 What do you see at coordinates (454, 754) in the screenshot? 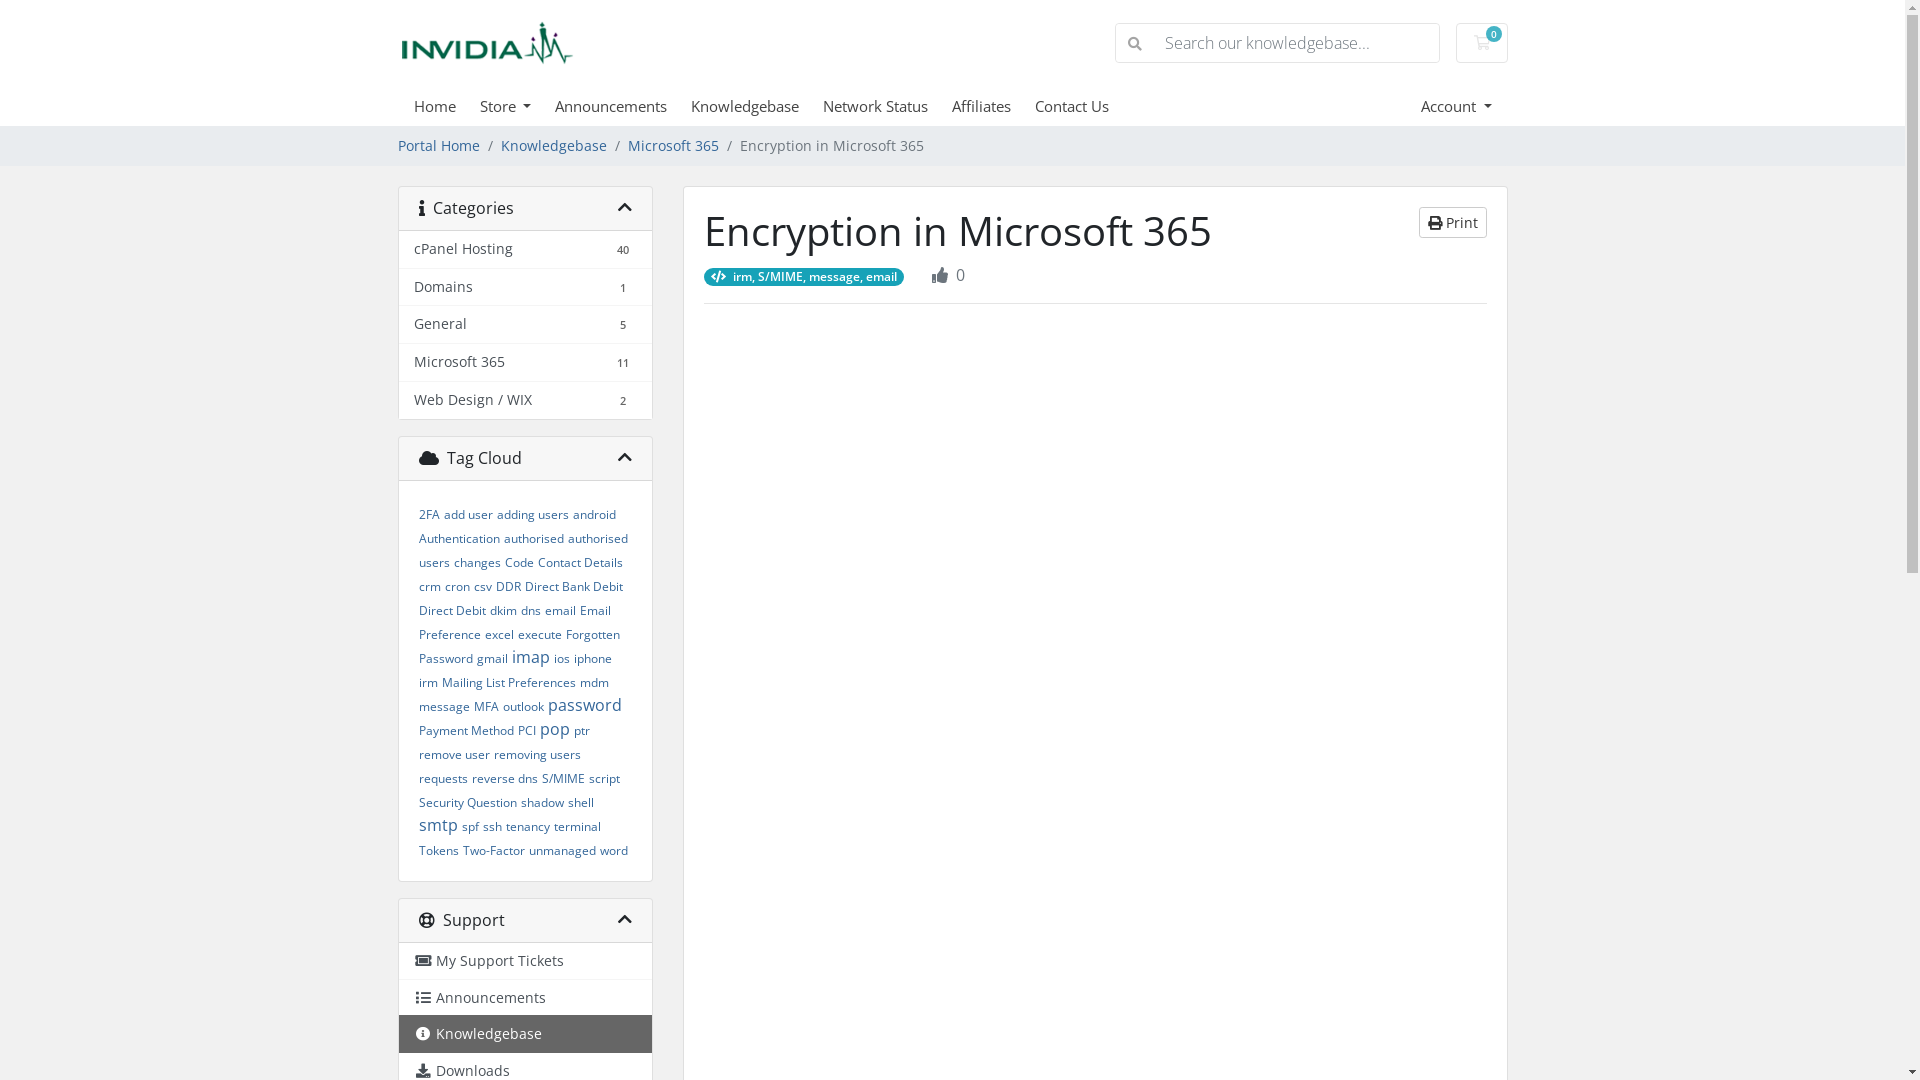
I see `remove user` at bounding box center [454, 754].